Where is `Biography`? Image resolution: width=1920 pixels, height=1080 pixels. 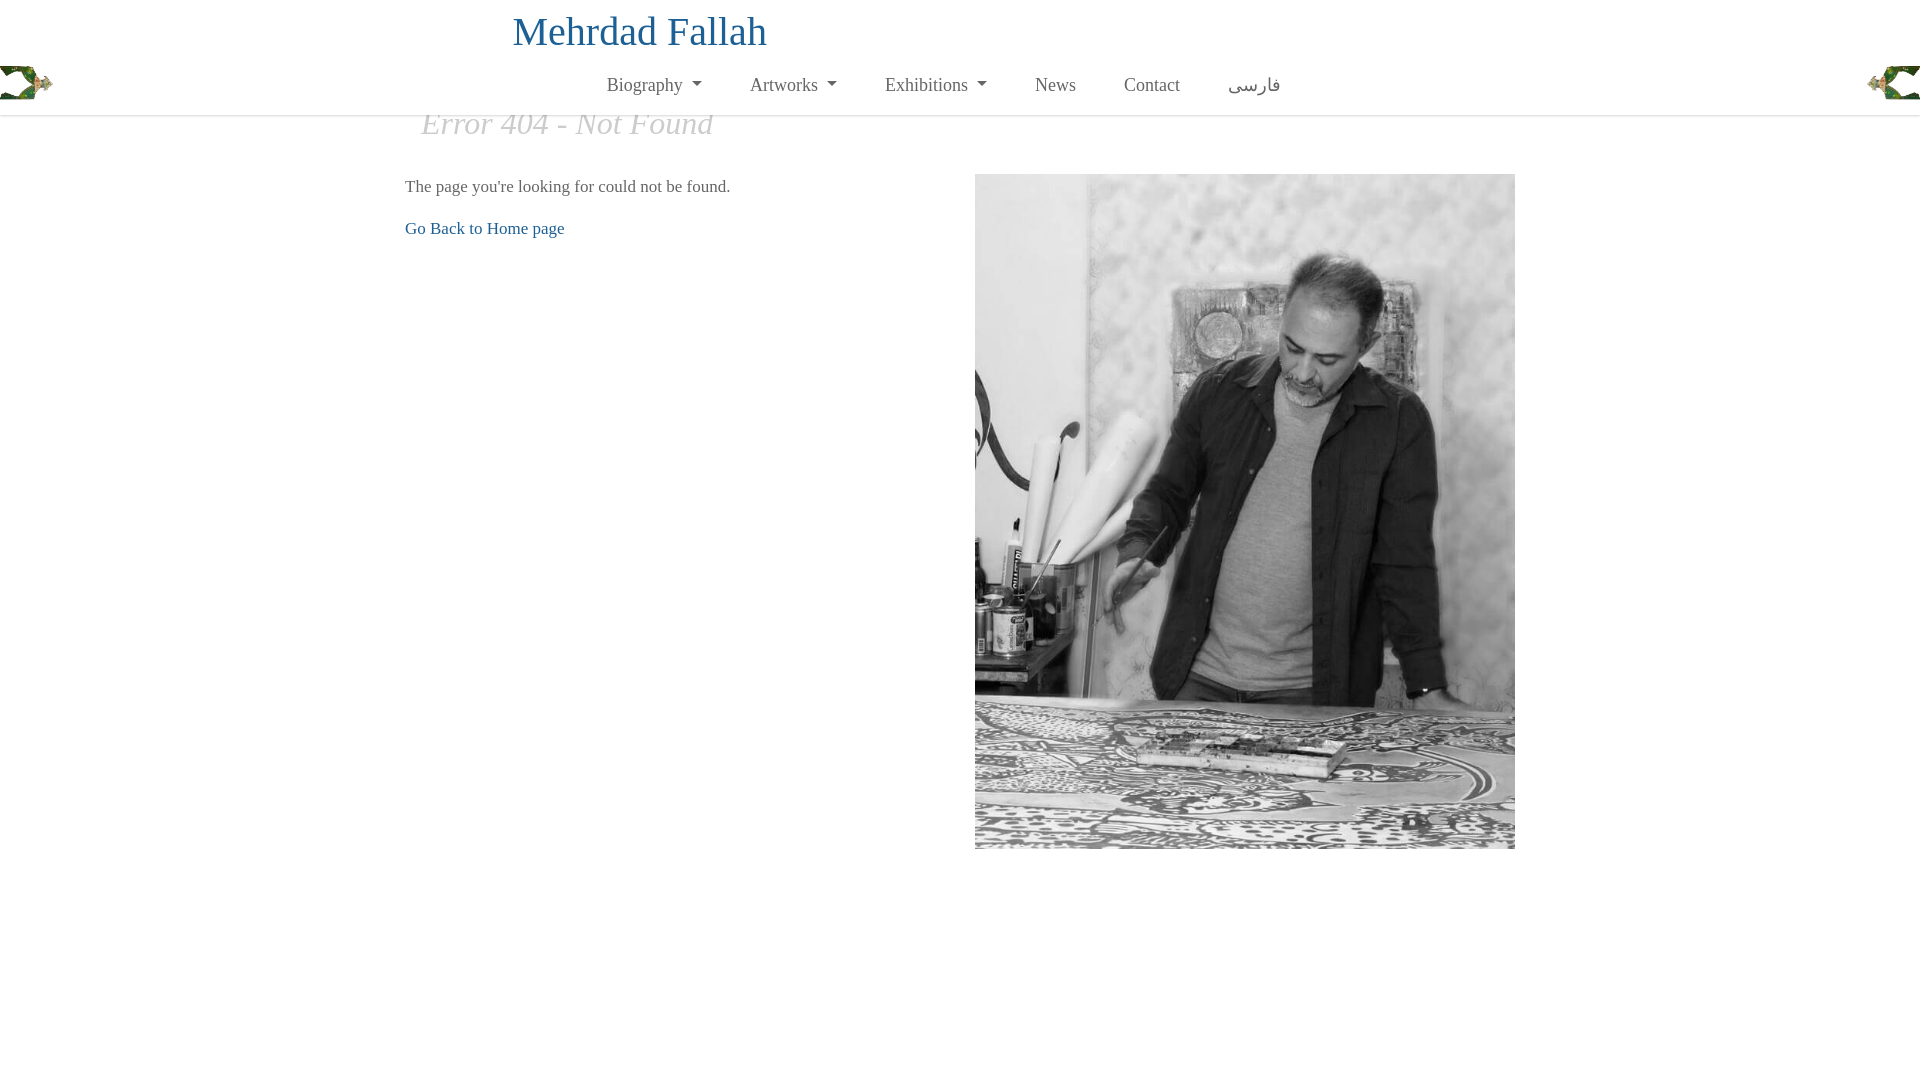
Biography is located at coordinates (654, 84).